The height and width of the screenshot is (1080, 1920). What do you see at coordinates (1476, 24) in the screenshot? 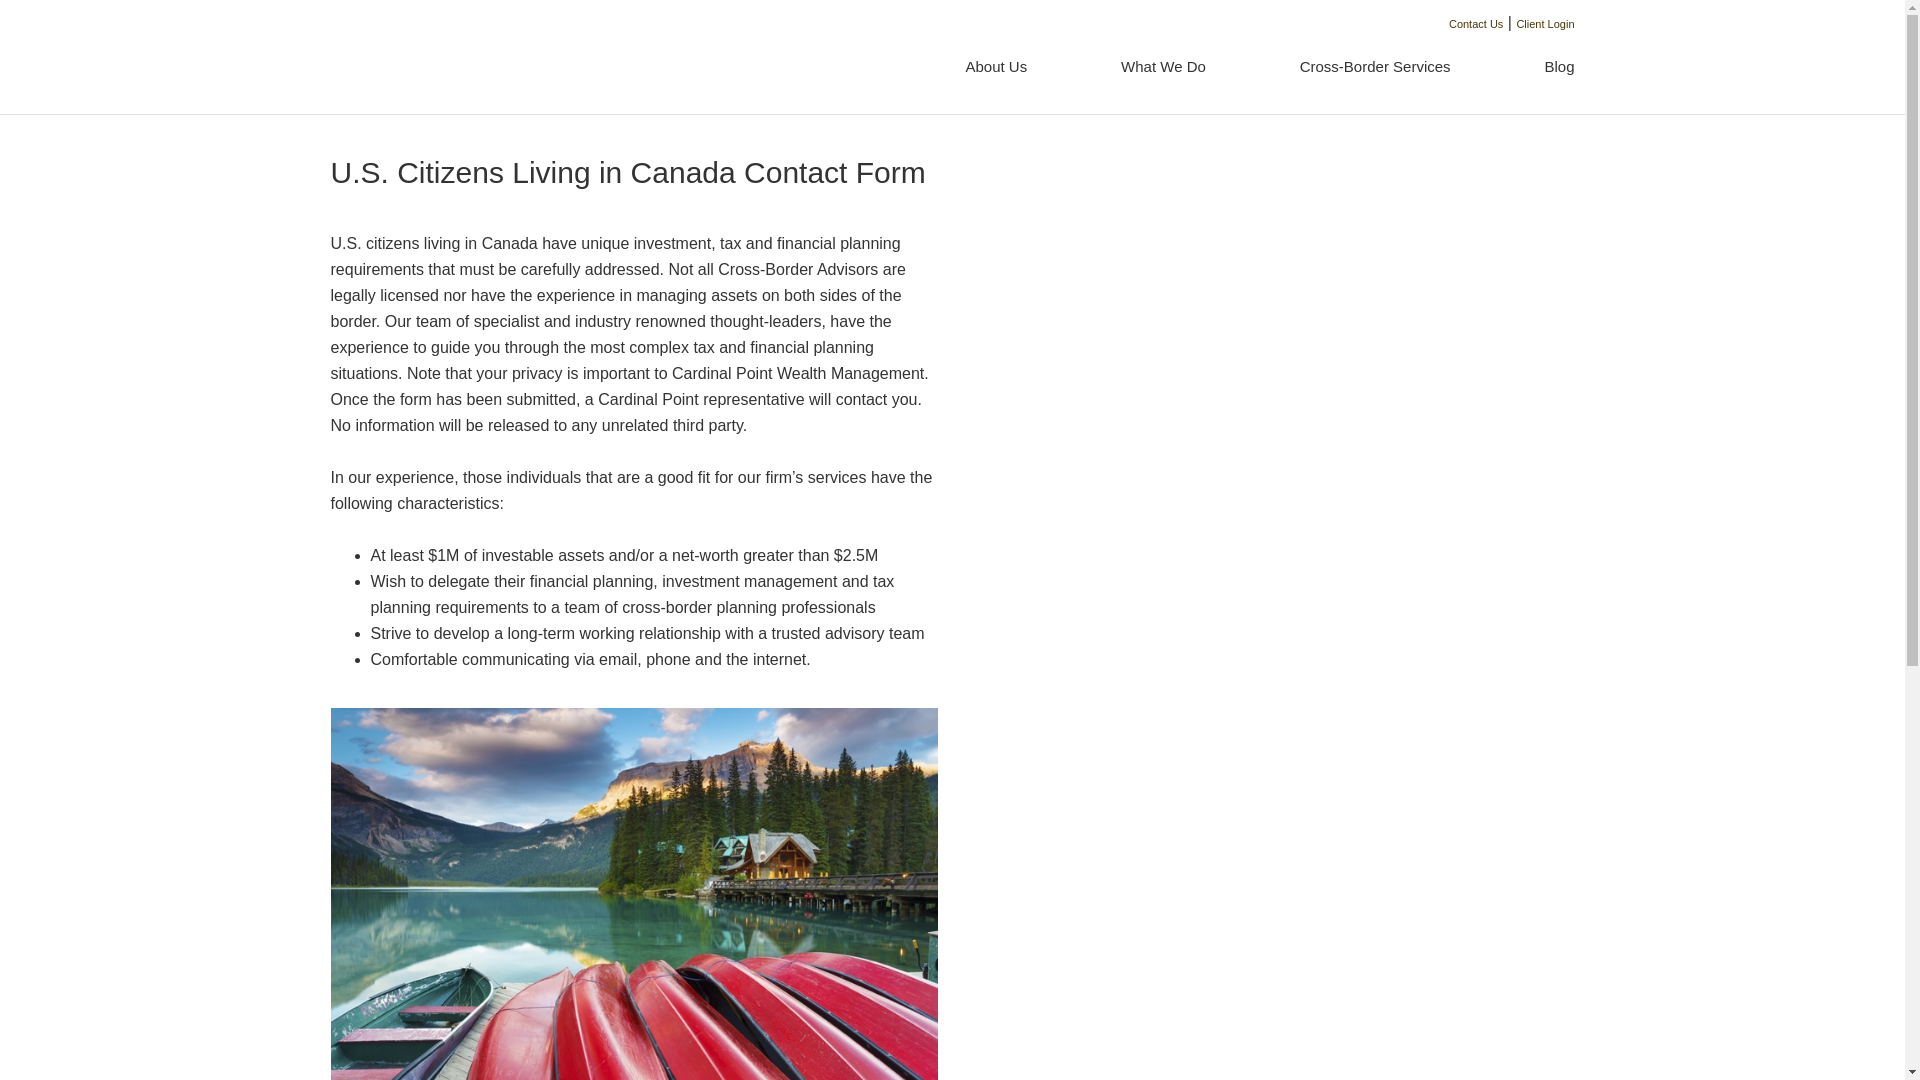
I see `Contact Us` at bounding box center [1476, 24].